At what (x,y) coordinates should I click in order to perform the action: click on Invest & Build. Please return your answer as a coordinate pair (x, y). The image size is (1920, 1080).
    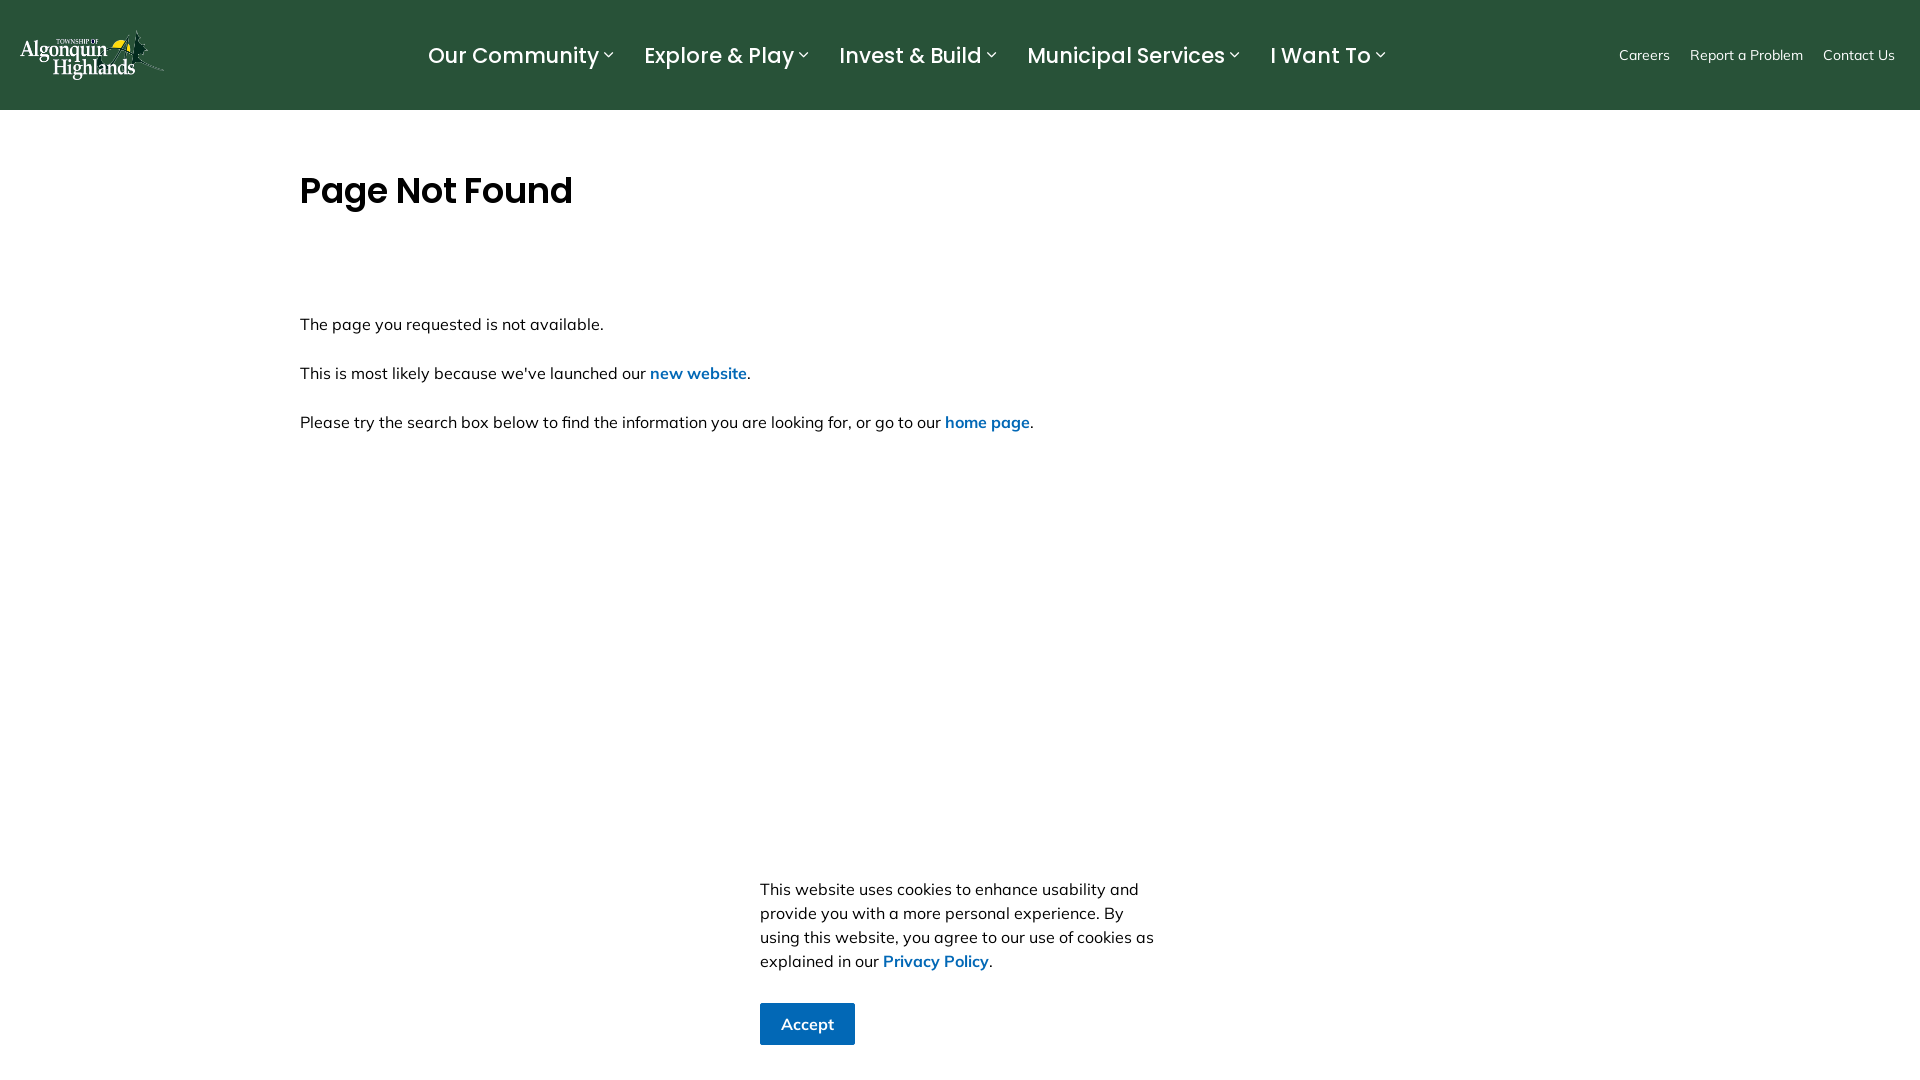
    Looking at the image, I should click on (908, 55).